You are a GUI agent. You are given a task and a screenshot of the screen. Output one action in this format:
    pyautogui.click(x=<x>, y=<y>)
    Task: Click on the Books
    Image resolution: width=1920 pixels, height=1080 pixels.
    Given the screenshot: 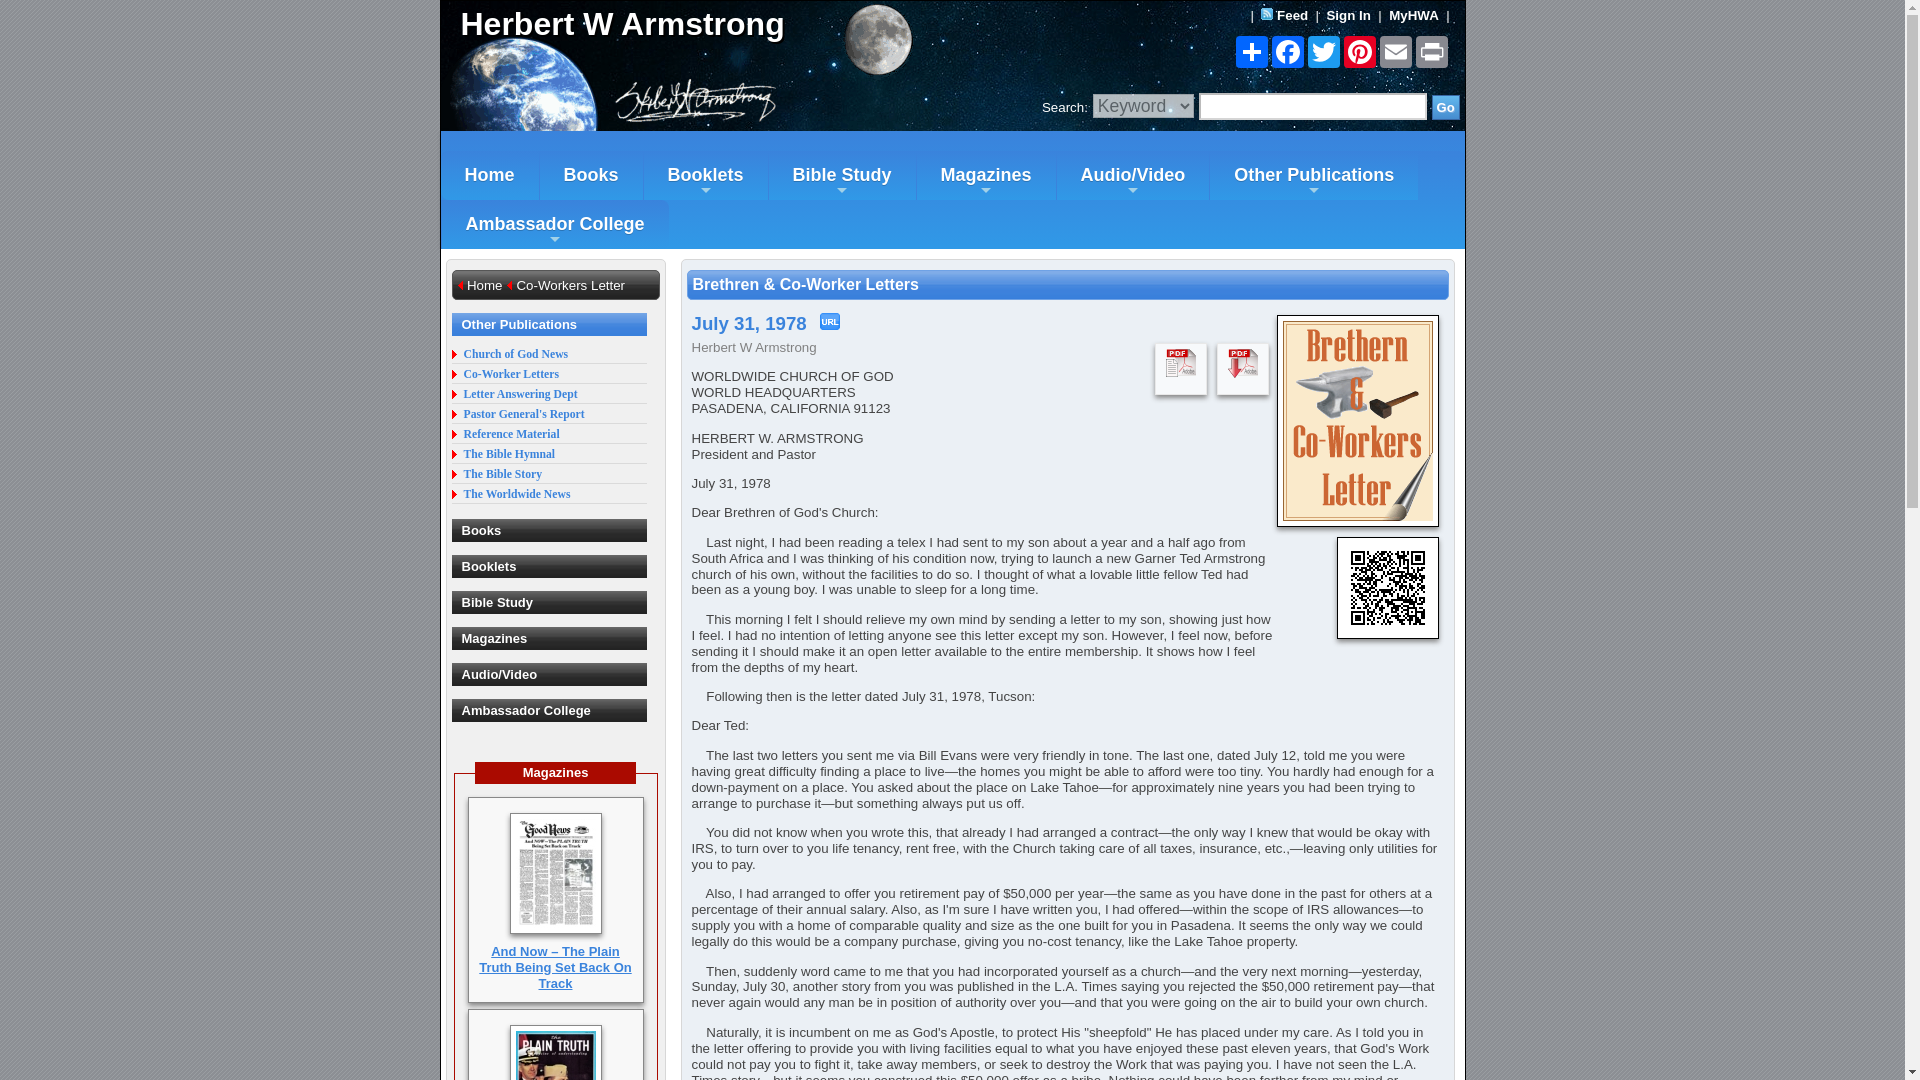 What is the action you would take?
    pyautogui.click(x=591, y=175)
    